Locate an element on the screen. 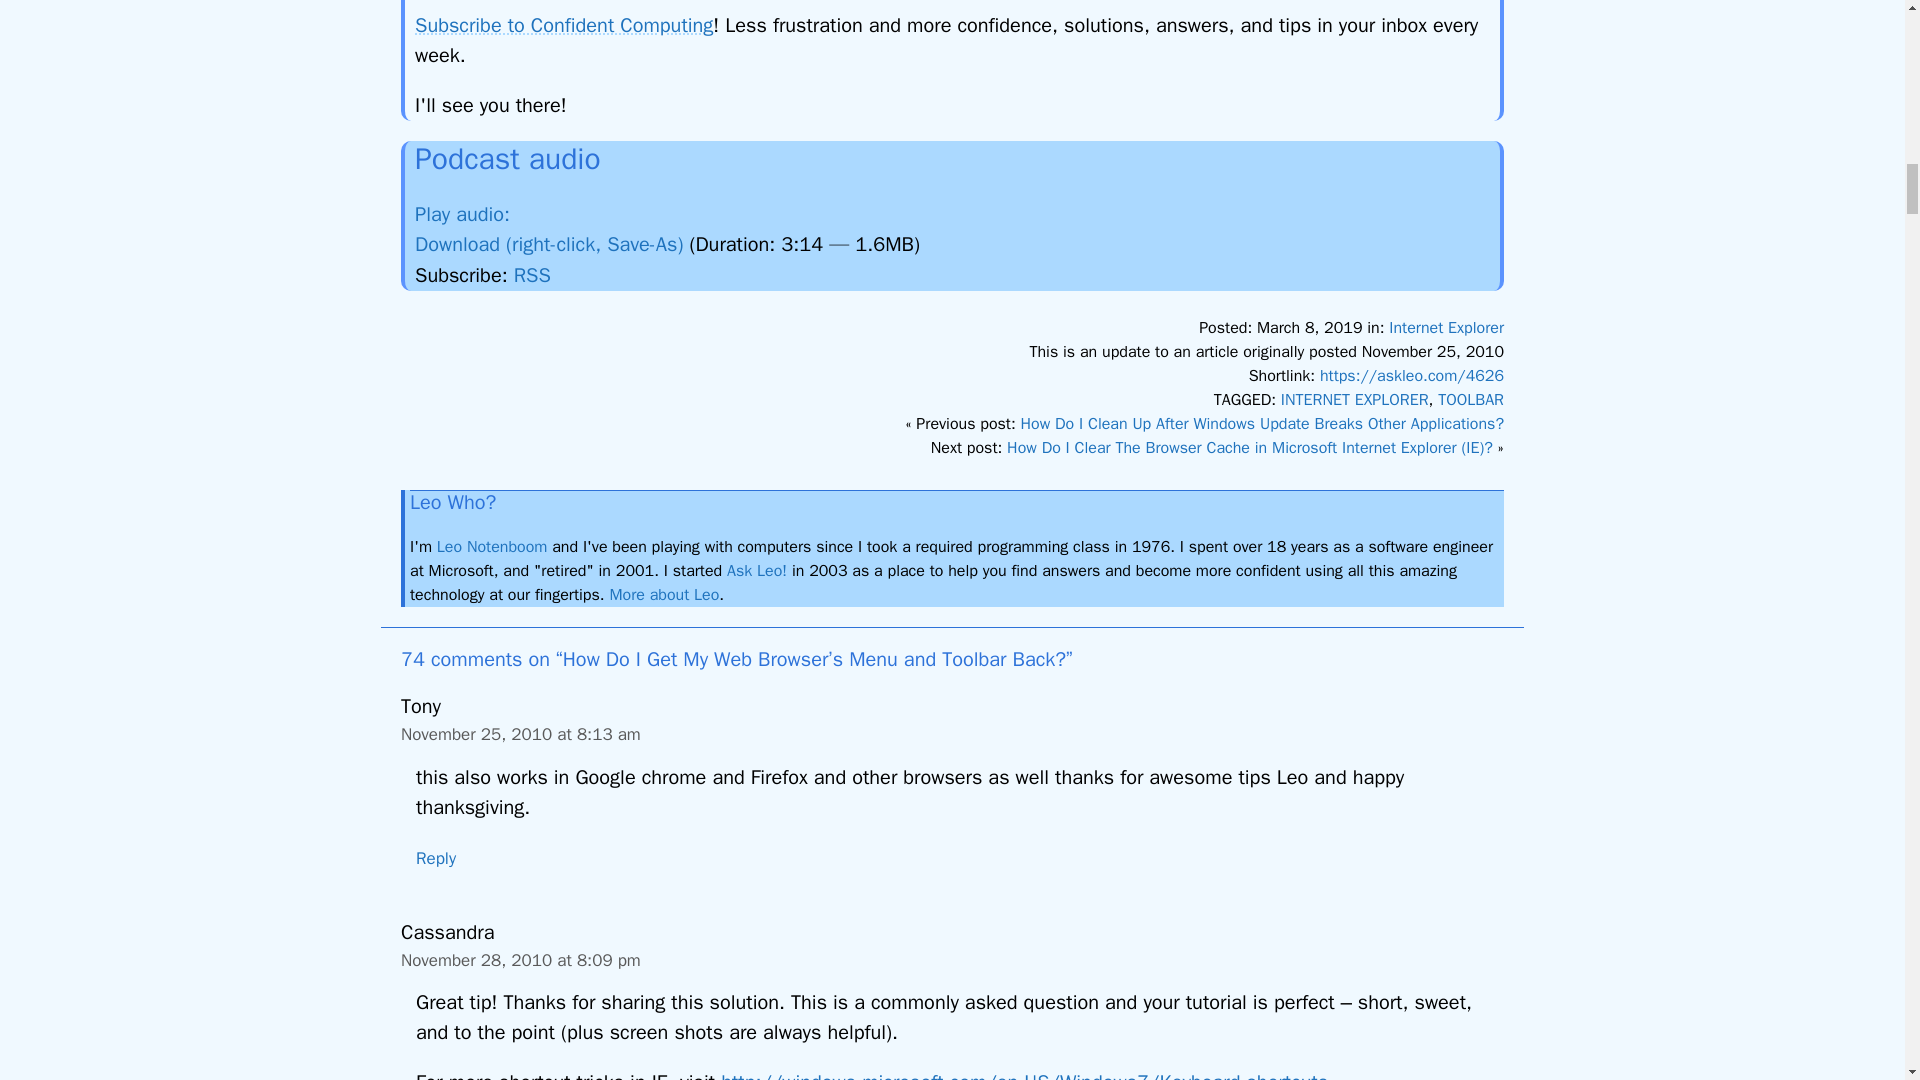 Image resolution: width=1920 pixels, height=1080 pixels. November 25, 2010 at 8:13 am is located at coordinates (521, 734).